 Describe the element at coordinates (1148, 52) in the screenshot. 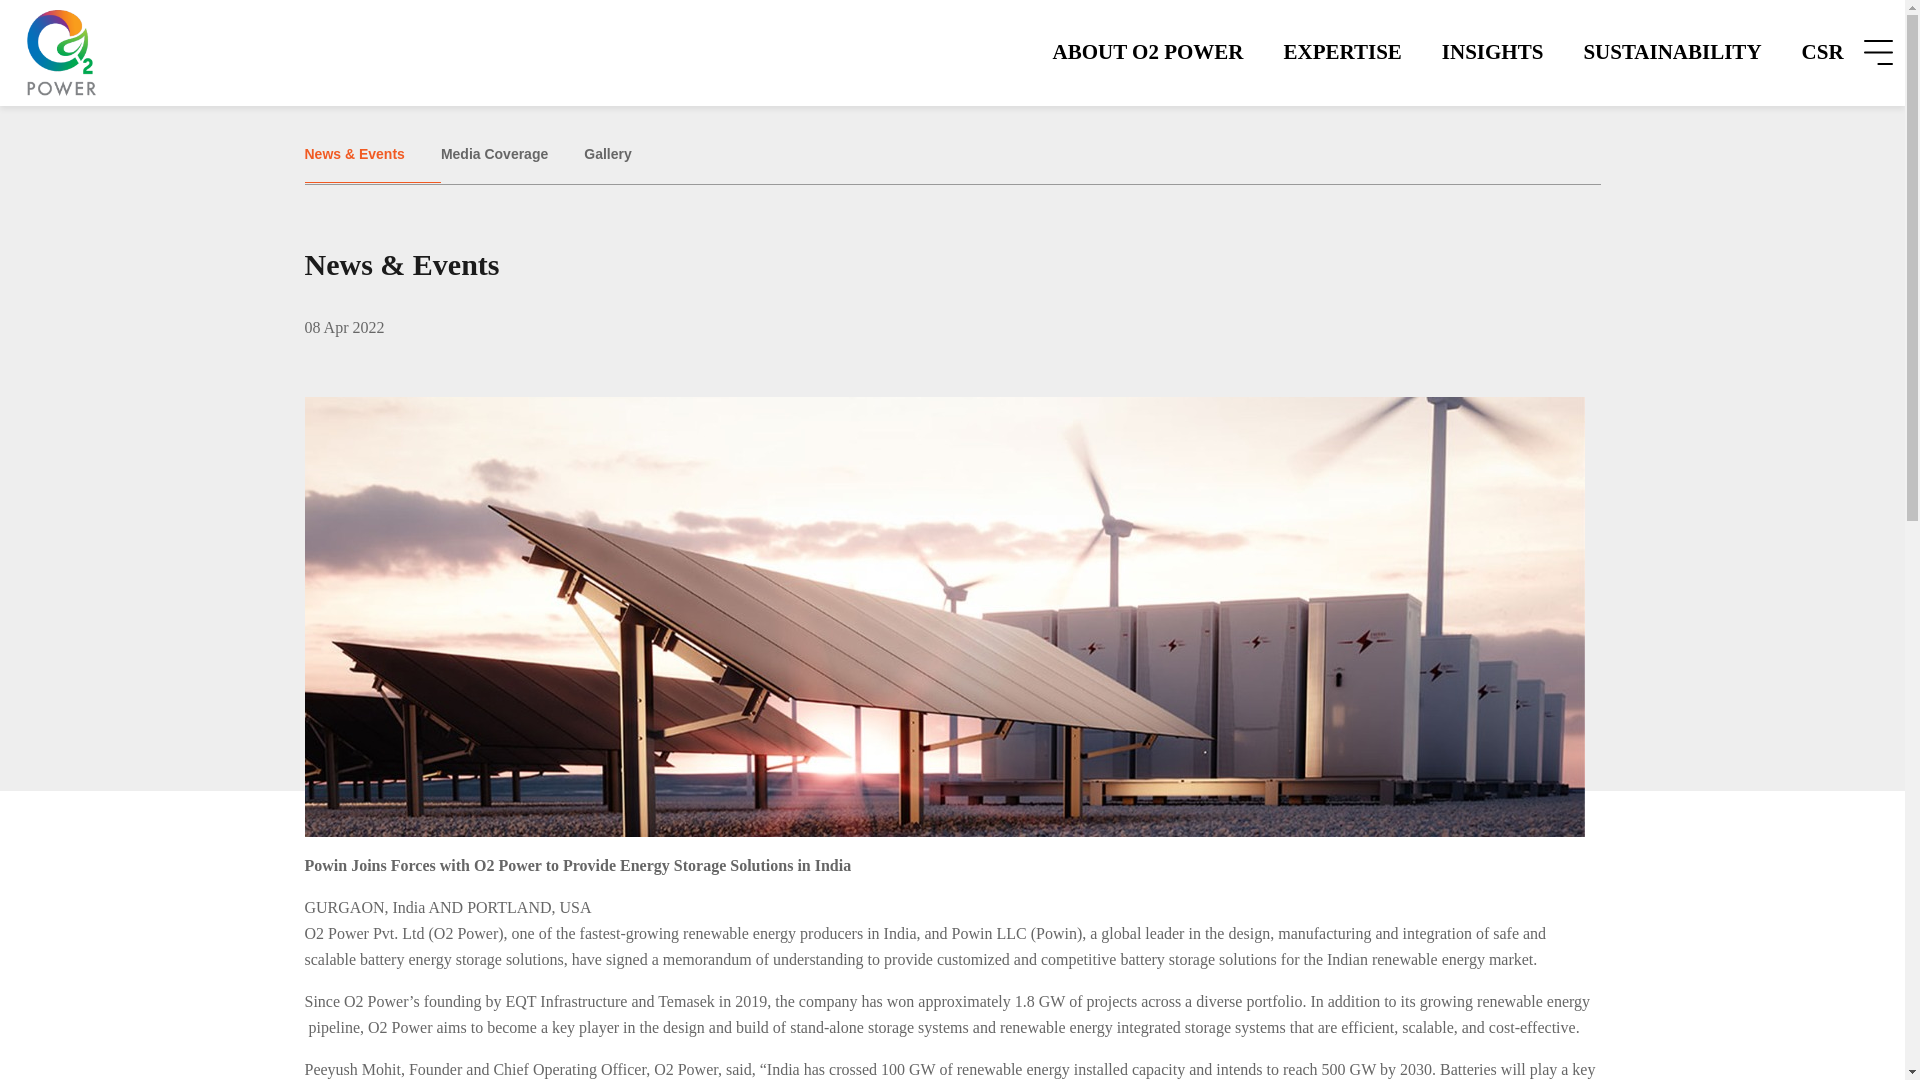

I see `ABOUT O2 POWER` at that location.